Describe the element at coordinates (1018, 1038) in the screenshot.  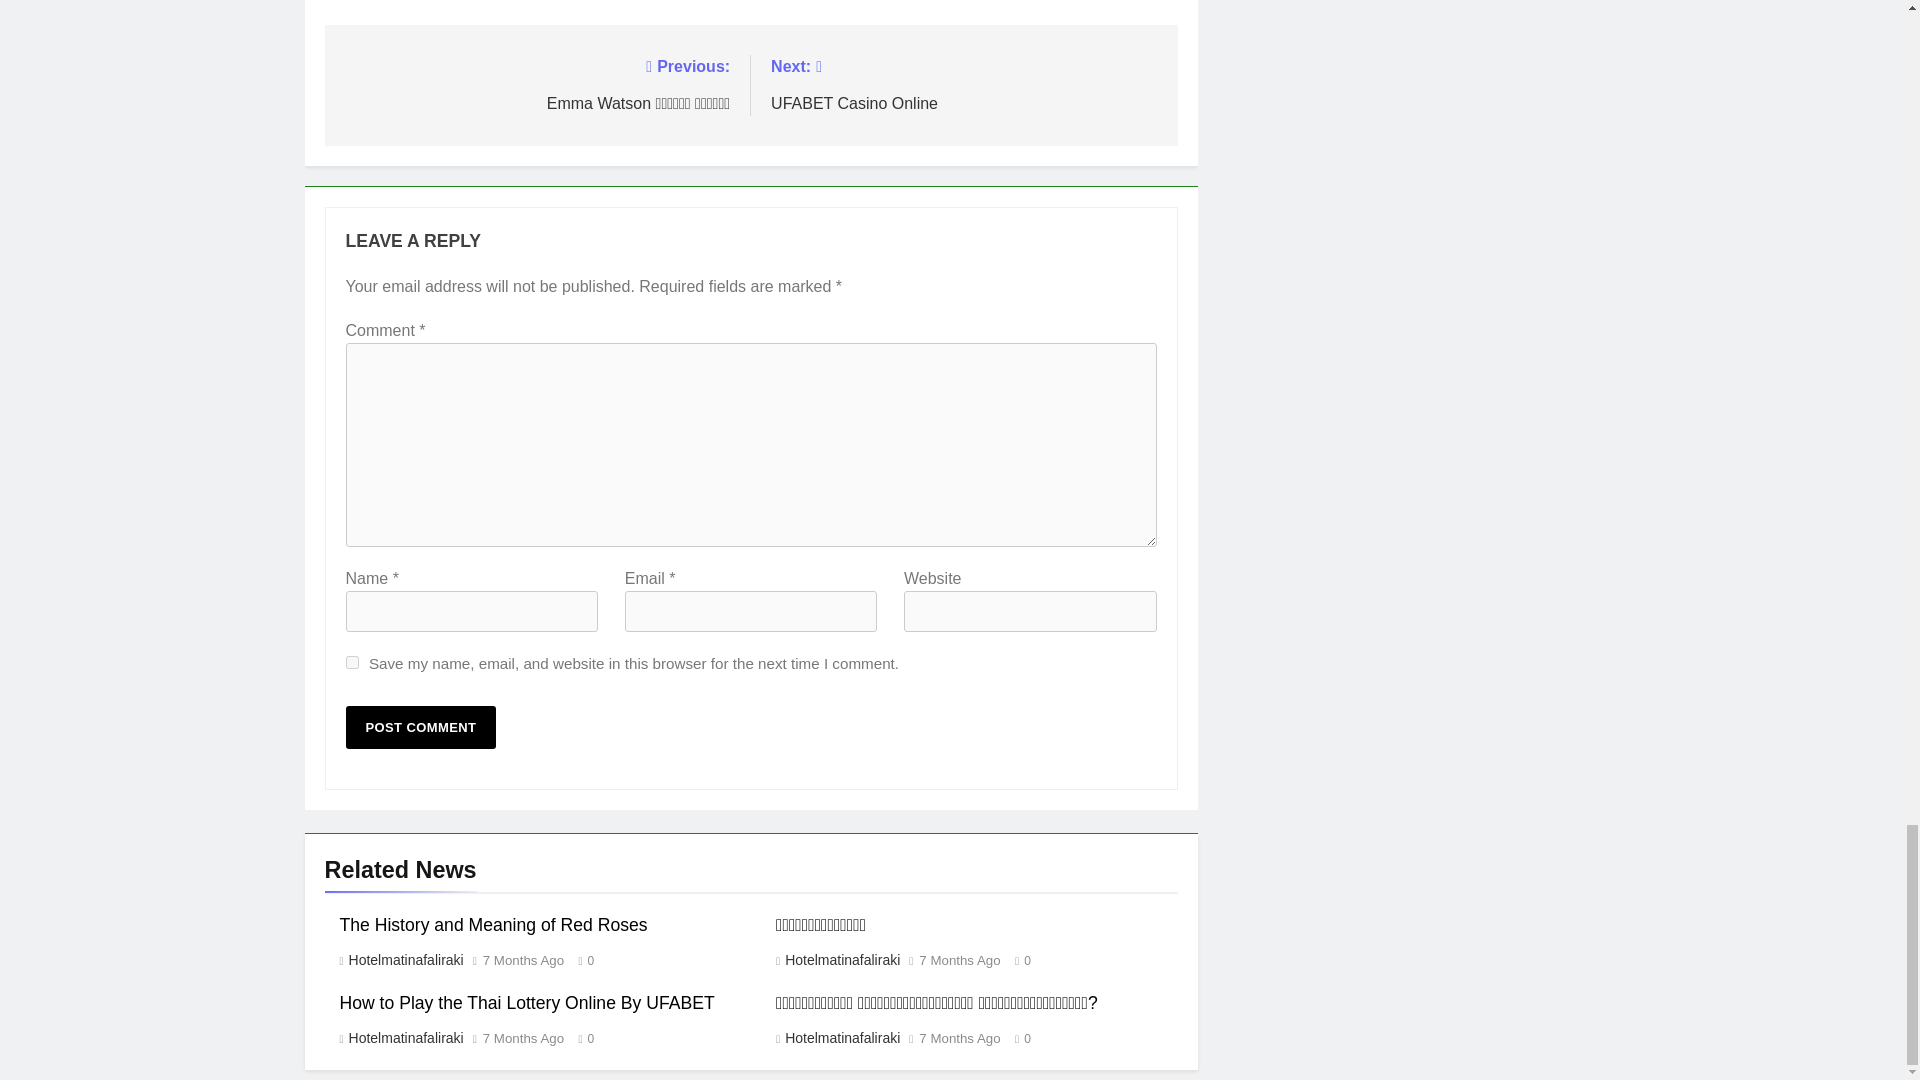
I see `0` at that location.